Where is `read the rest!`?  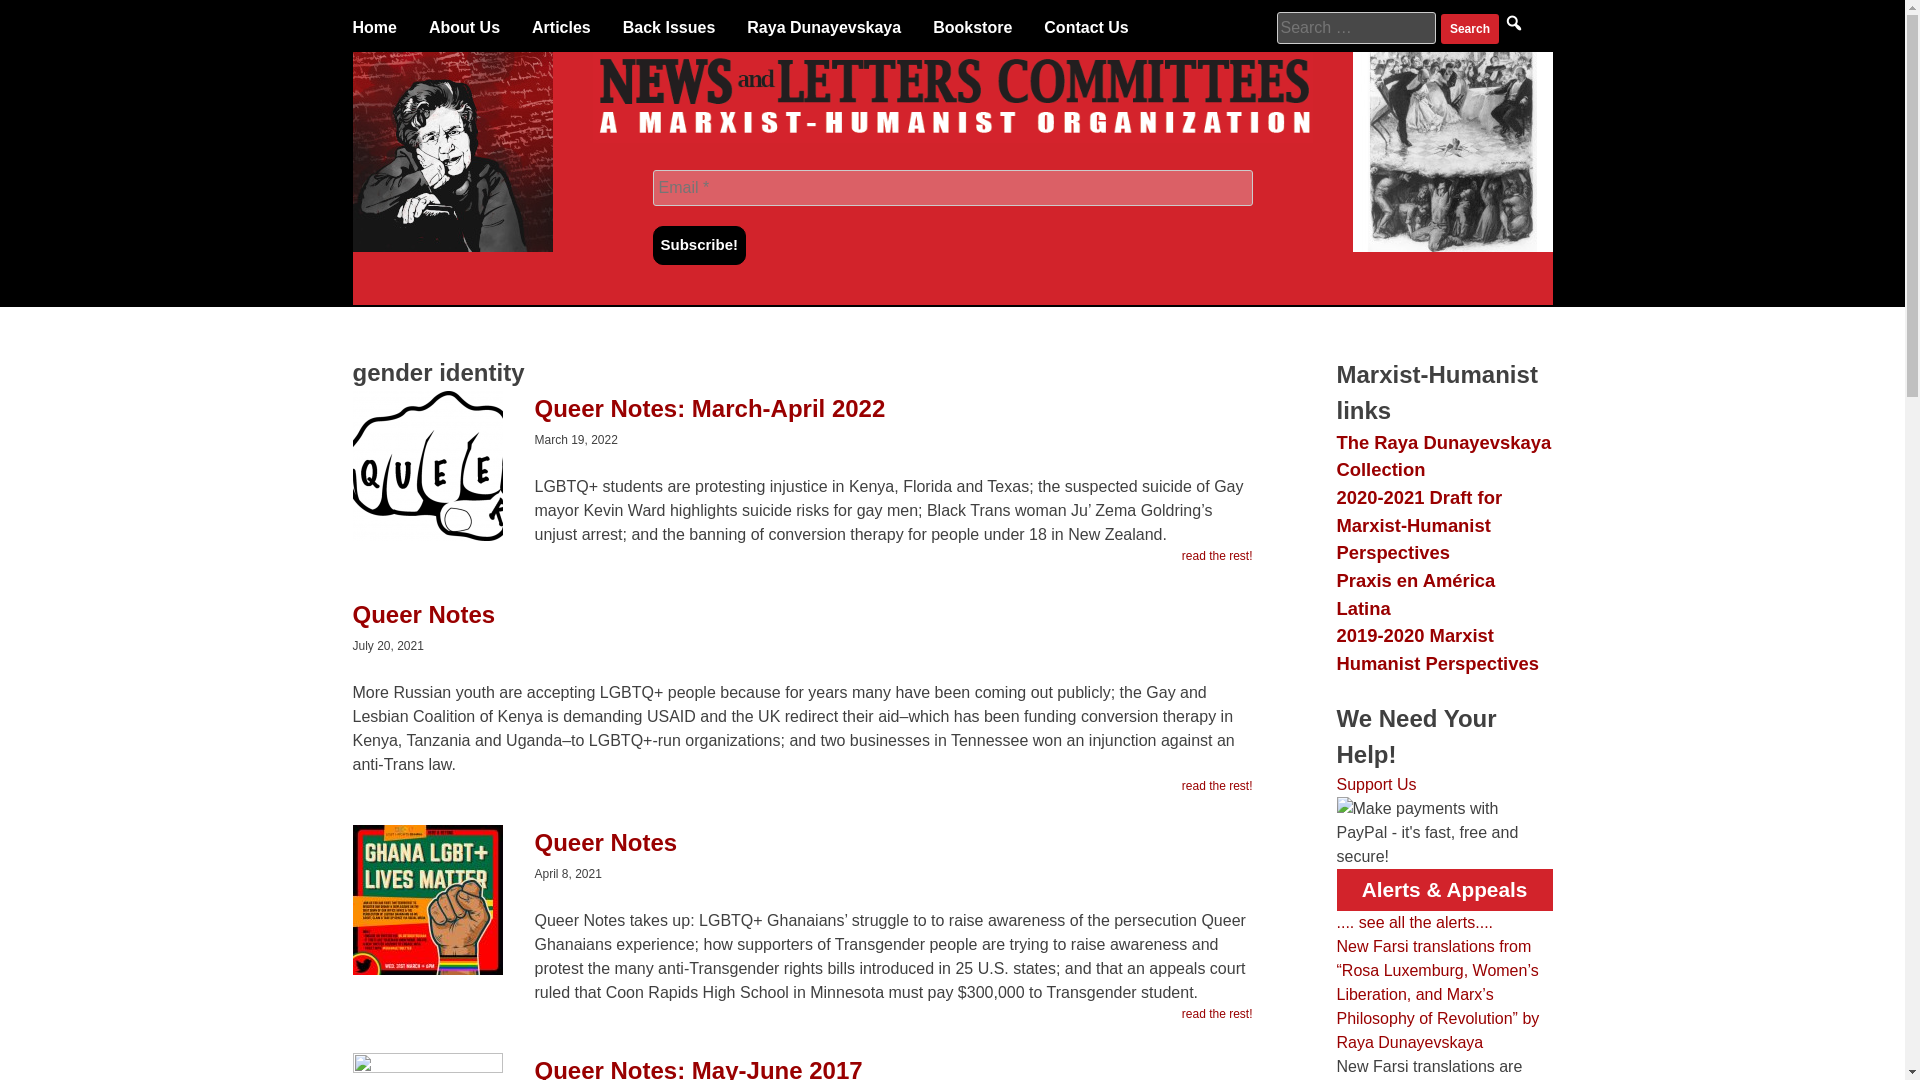 read the rest! is located at coordinates (1218, 785).